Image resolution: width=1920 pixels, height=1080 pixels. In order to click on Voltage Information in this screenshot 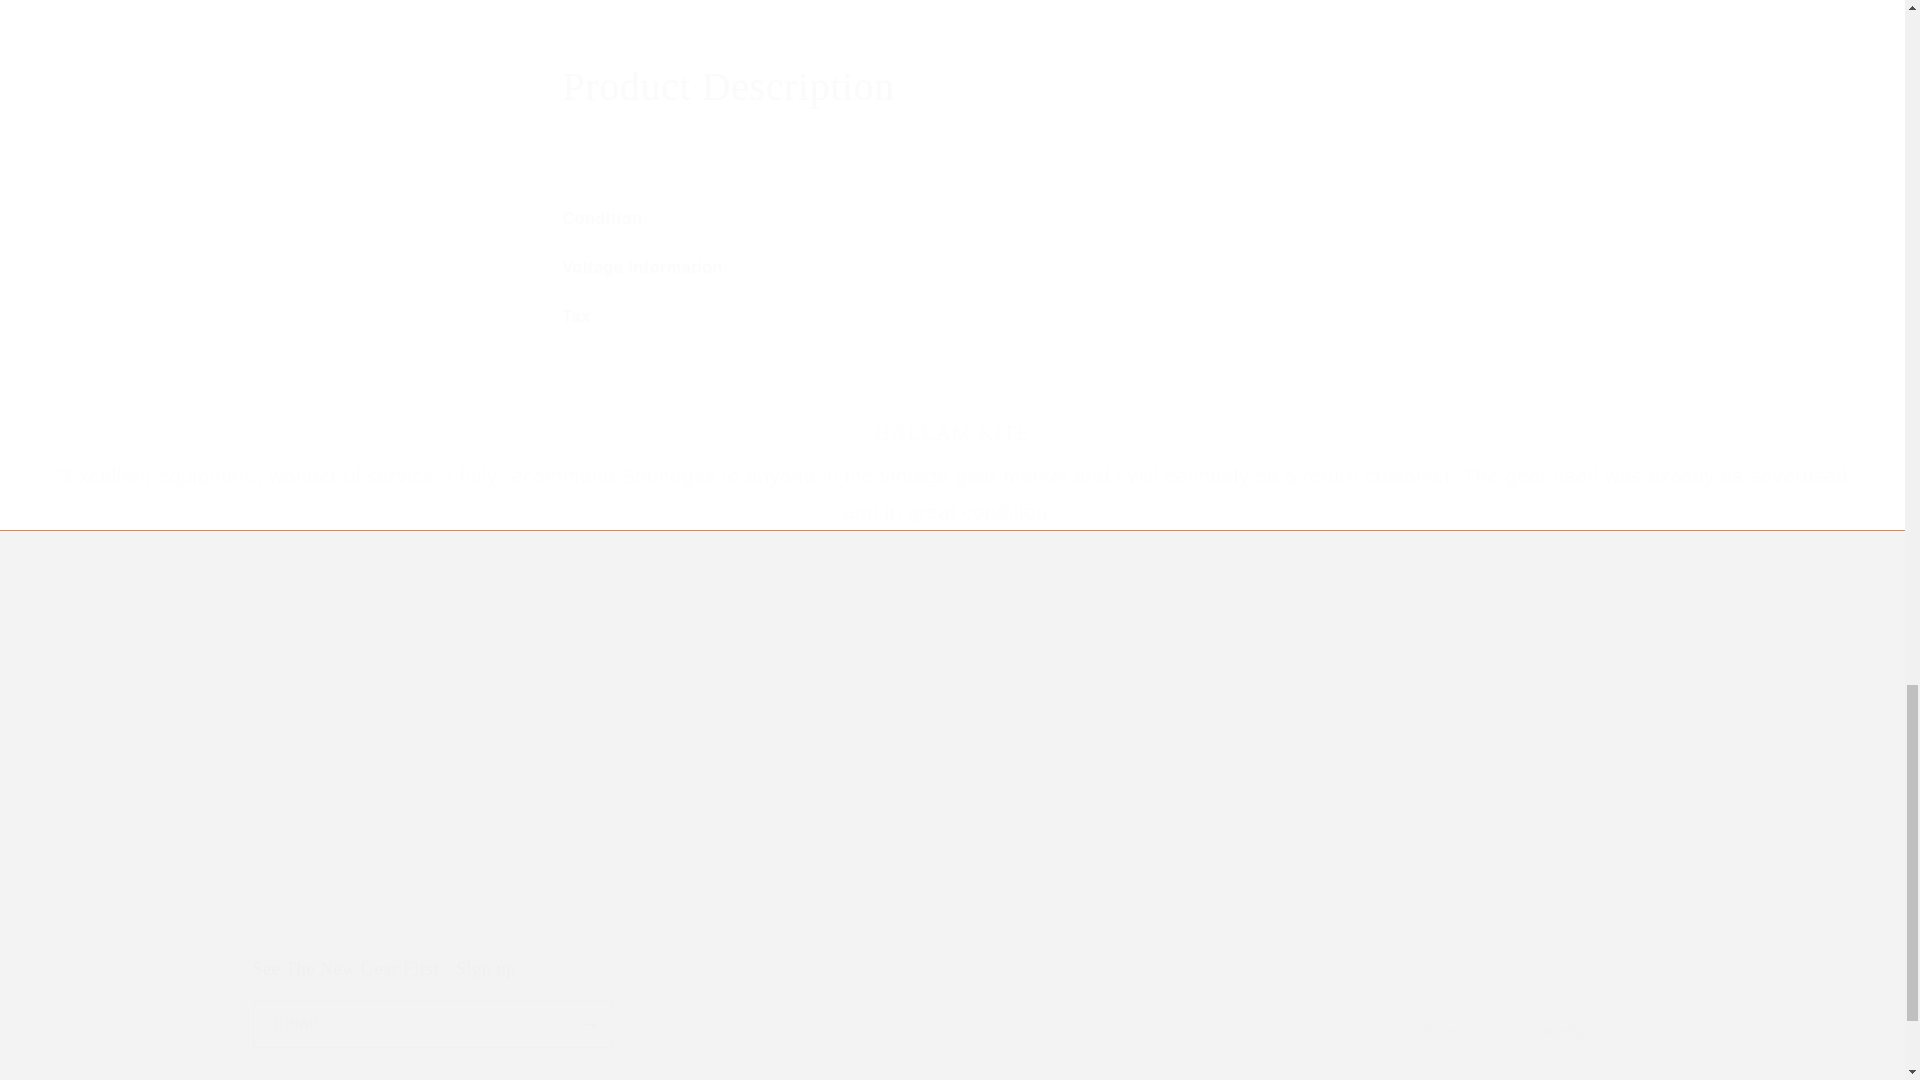, I will do `click(952, 268)`.